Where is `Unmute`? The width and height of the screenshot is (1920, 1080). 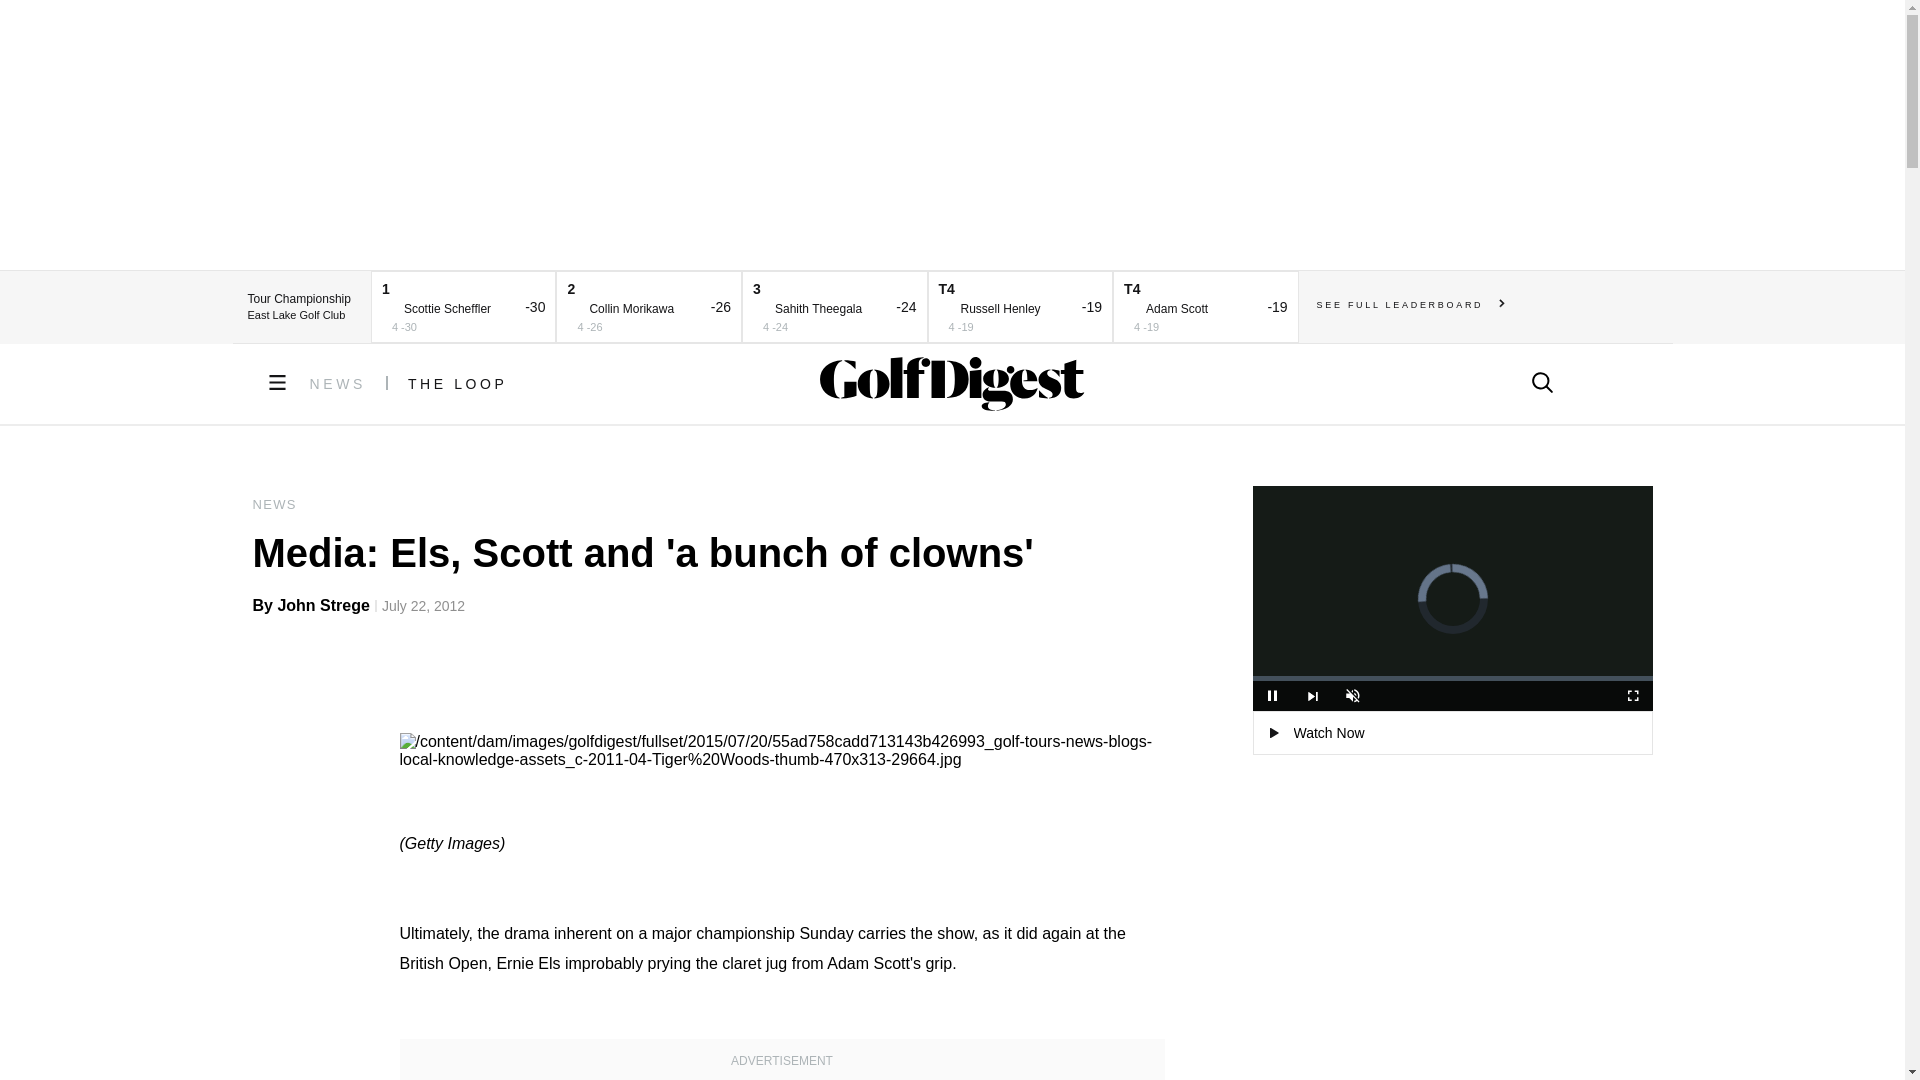 Unmute is located at coordinates (1352, 696).